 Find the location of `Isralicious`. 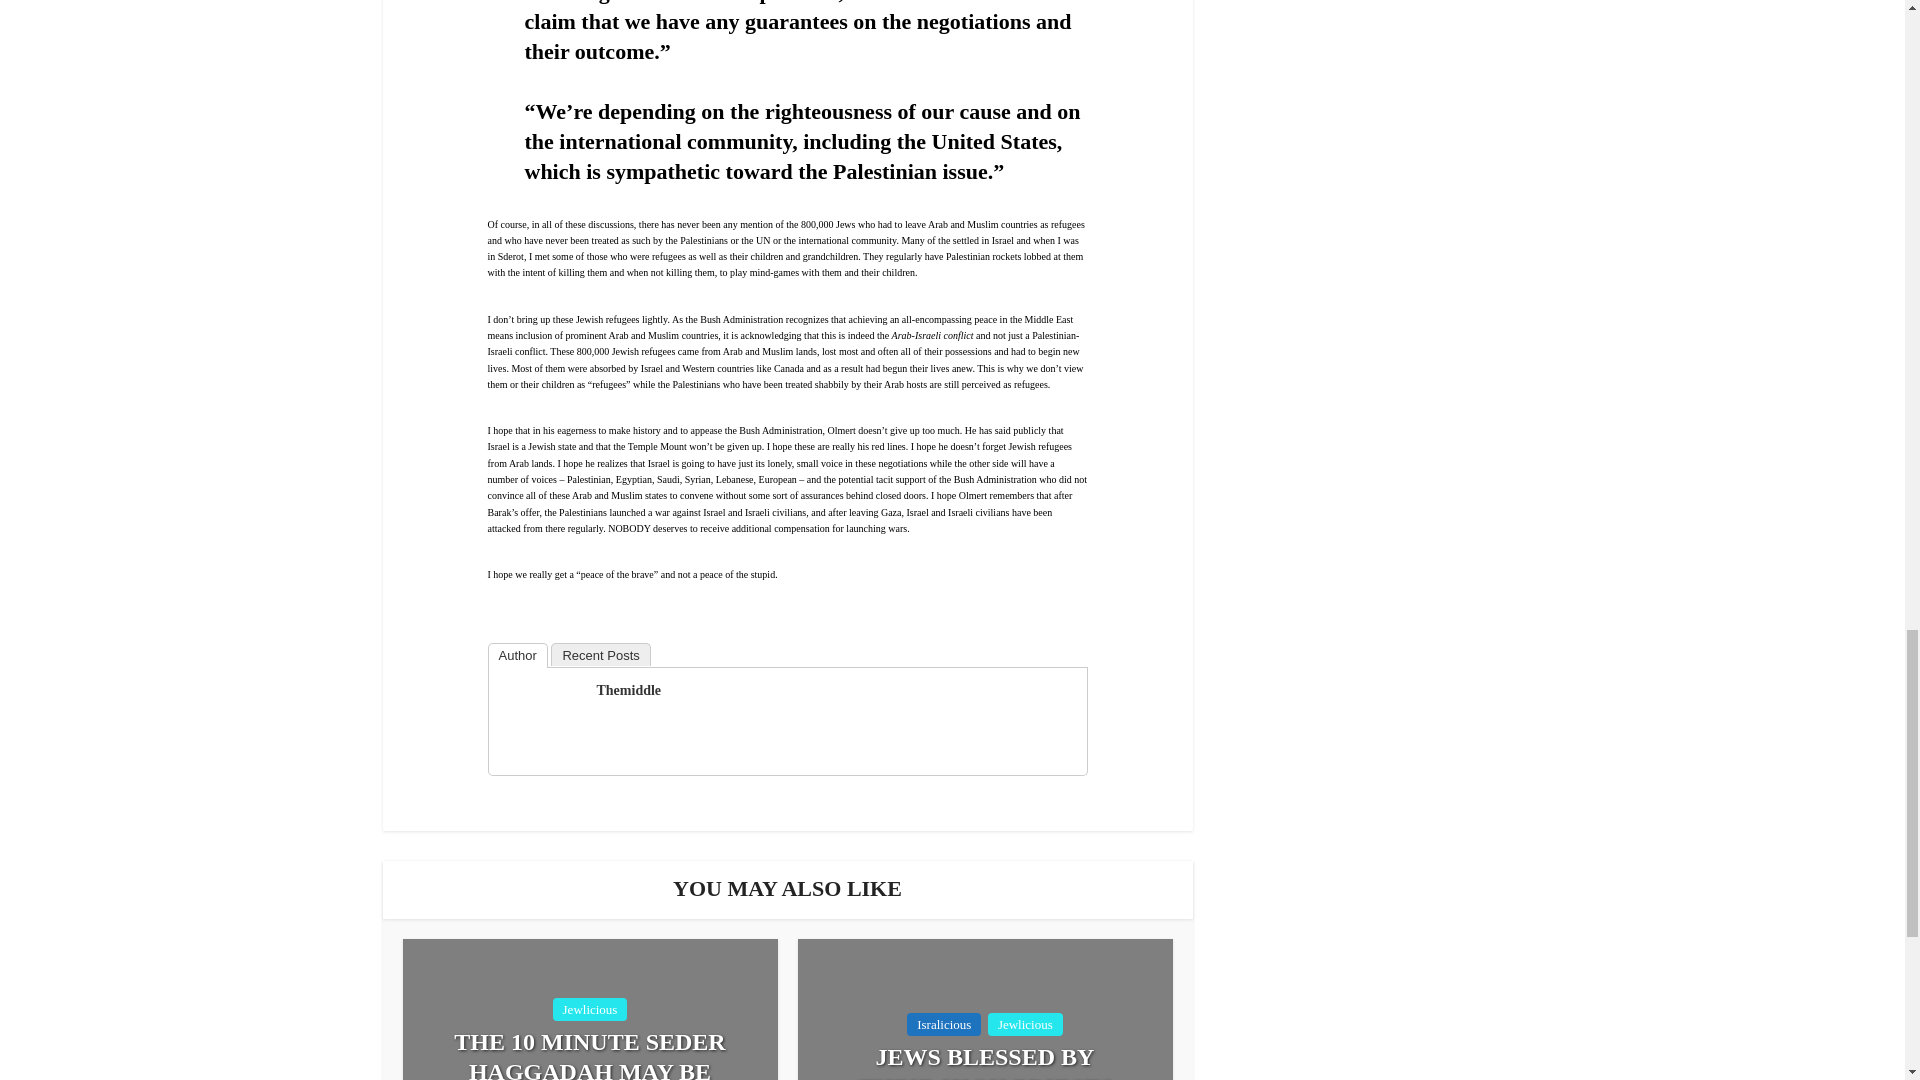

Isralicious is located at coordinates (944, 1024).